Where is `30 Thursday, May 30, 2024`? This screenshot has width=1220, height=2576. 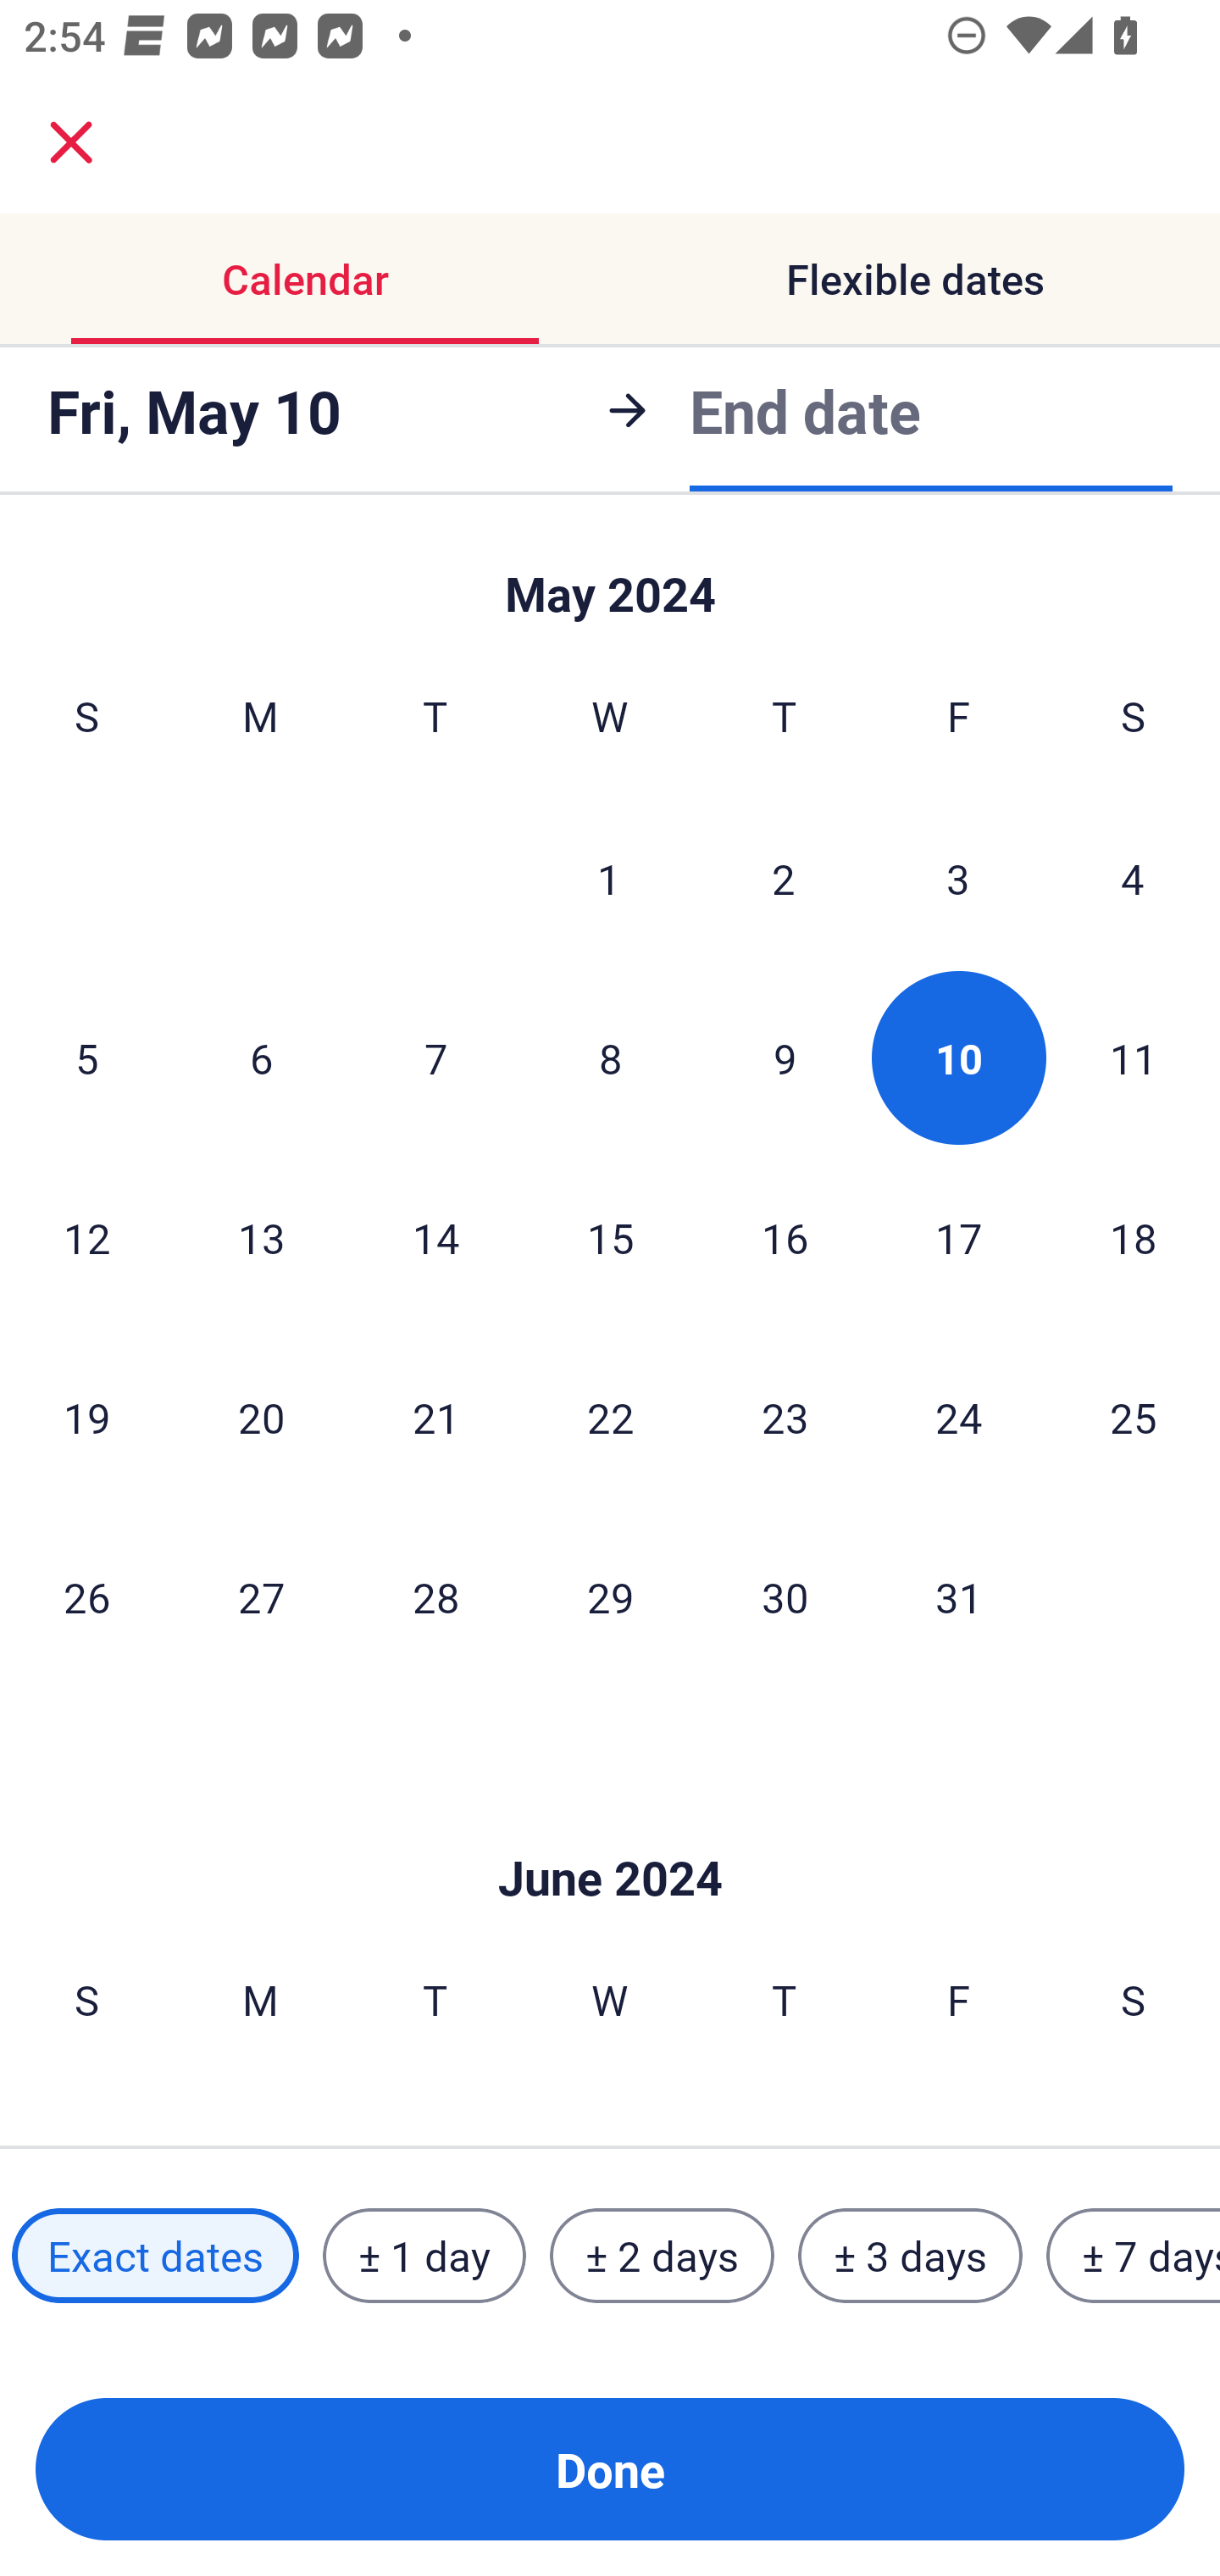 30 Thursday, May 30, 2024 is located at coordinates (785, 1596).